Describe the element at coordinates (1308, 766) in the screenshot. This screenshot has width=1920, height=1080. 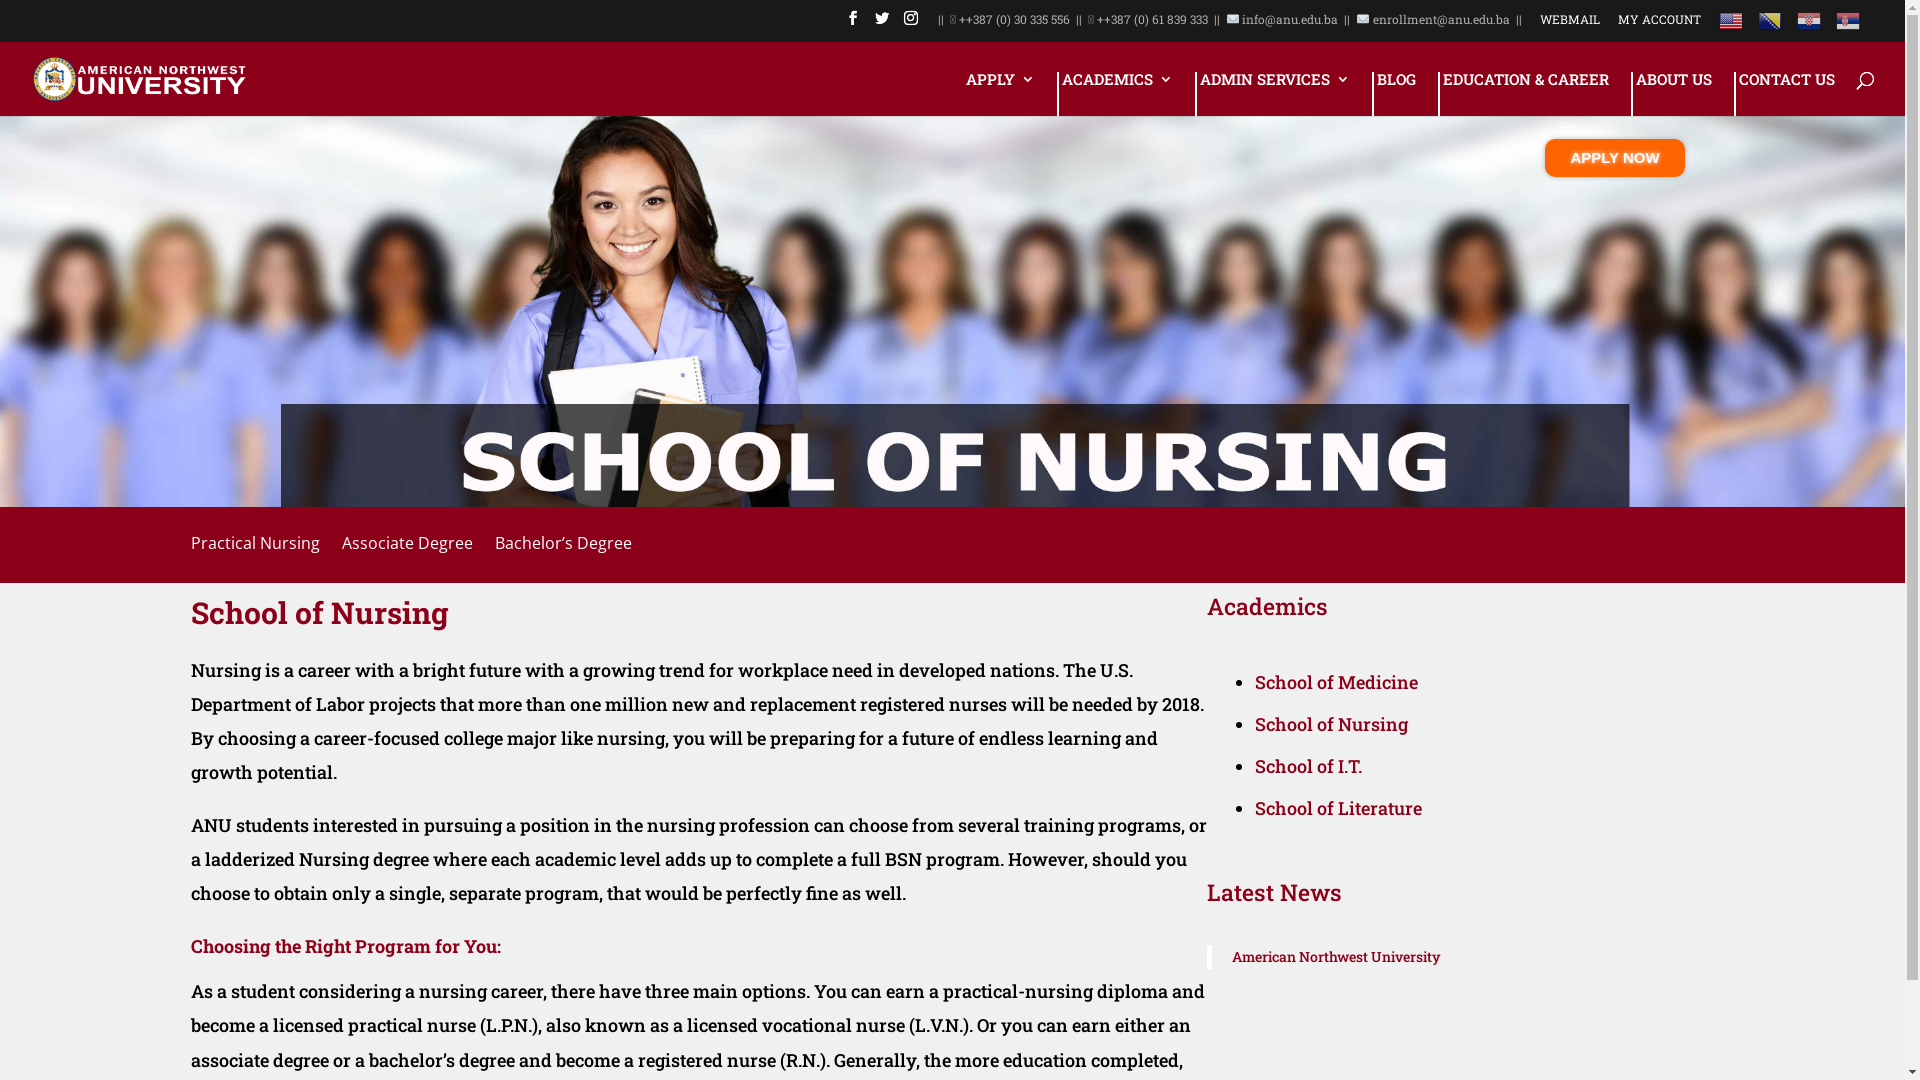
I see `School of I.T.` at that location.